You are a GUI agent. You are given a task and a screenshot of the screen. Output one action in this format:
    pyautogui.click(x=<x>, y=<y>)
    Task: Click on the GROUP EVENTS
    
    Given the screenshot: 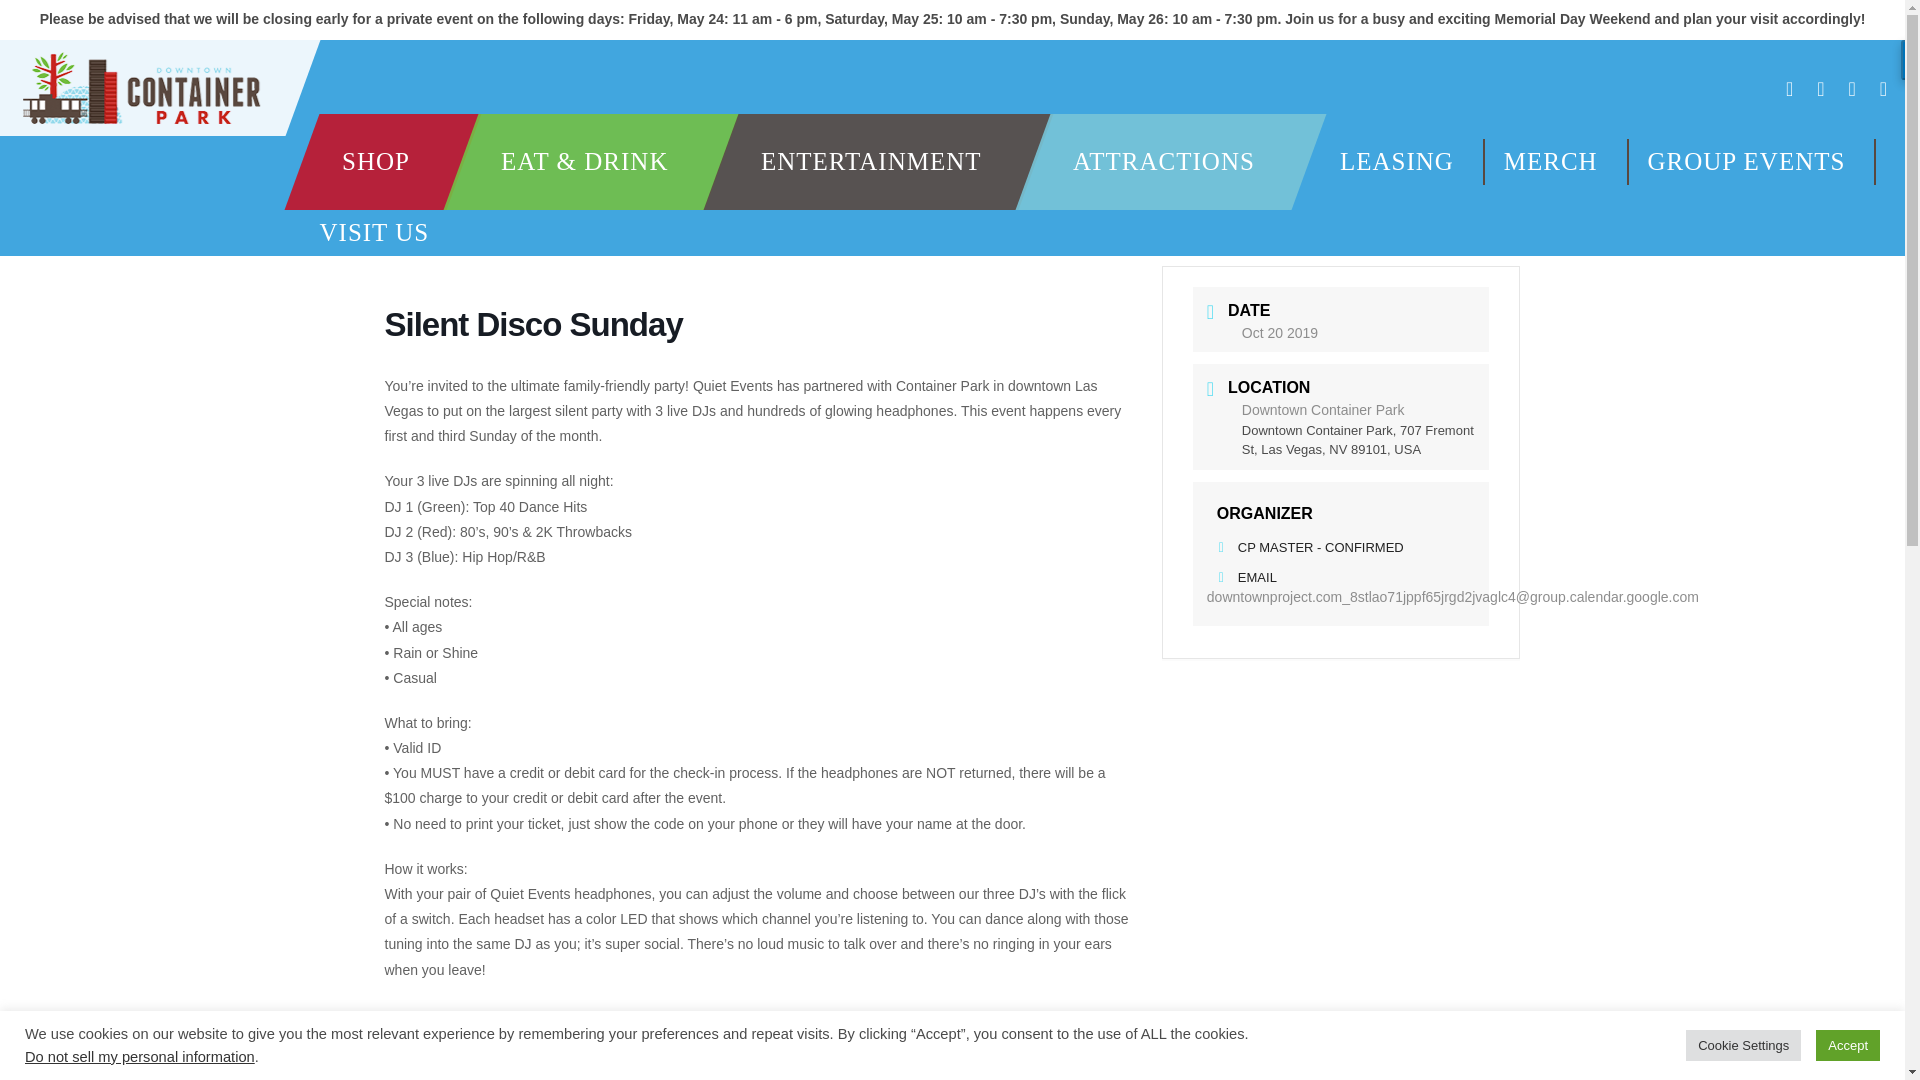 What is the action you would take?
    pyautogui.click(x=1746, y=160)
    